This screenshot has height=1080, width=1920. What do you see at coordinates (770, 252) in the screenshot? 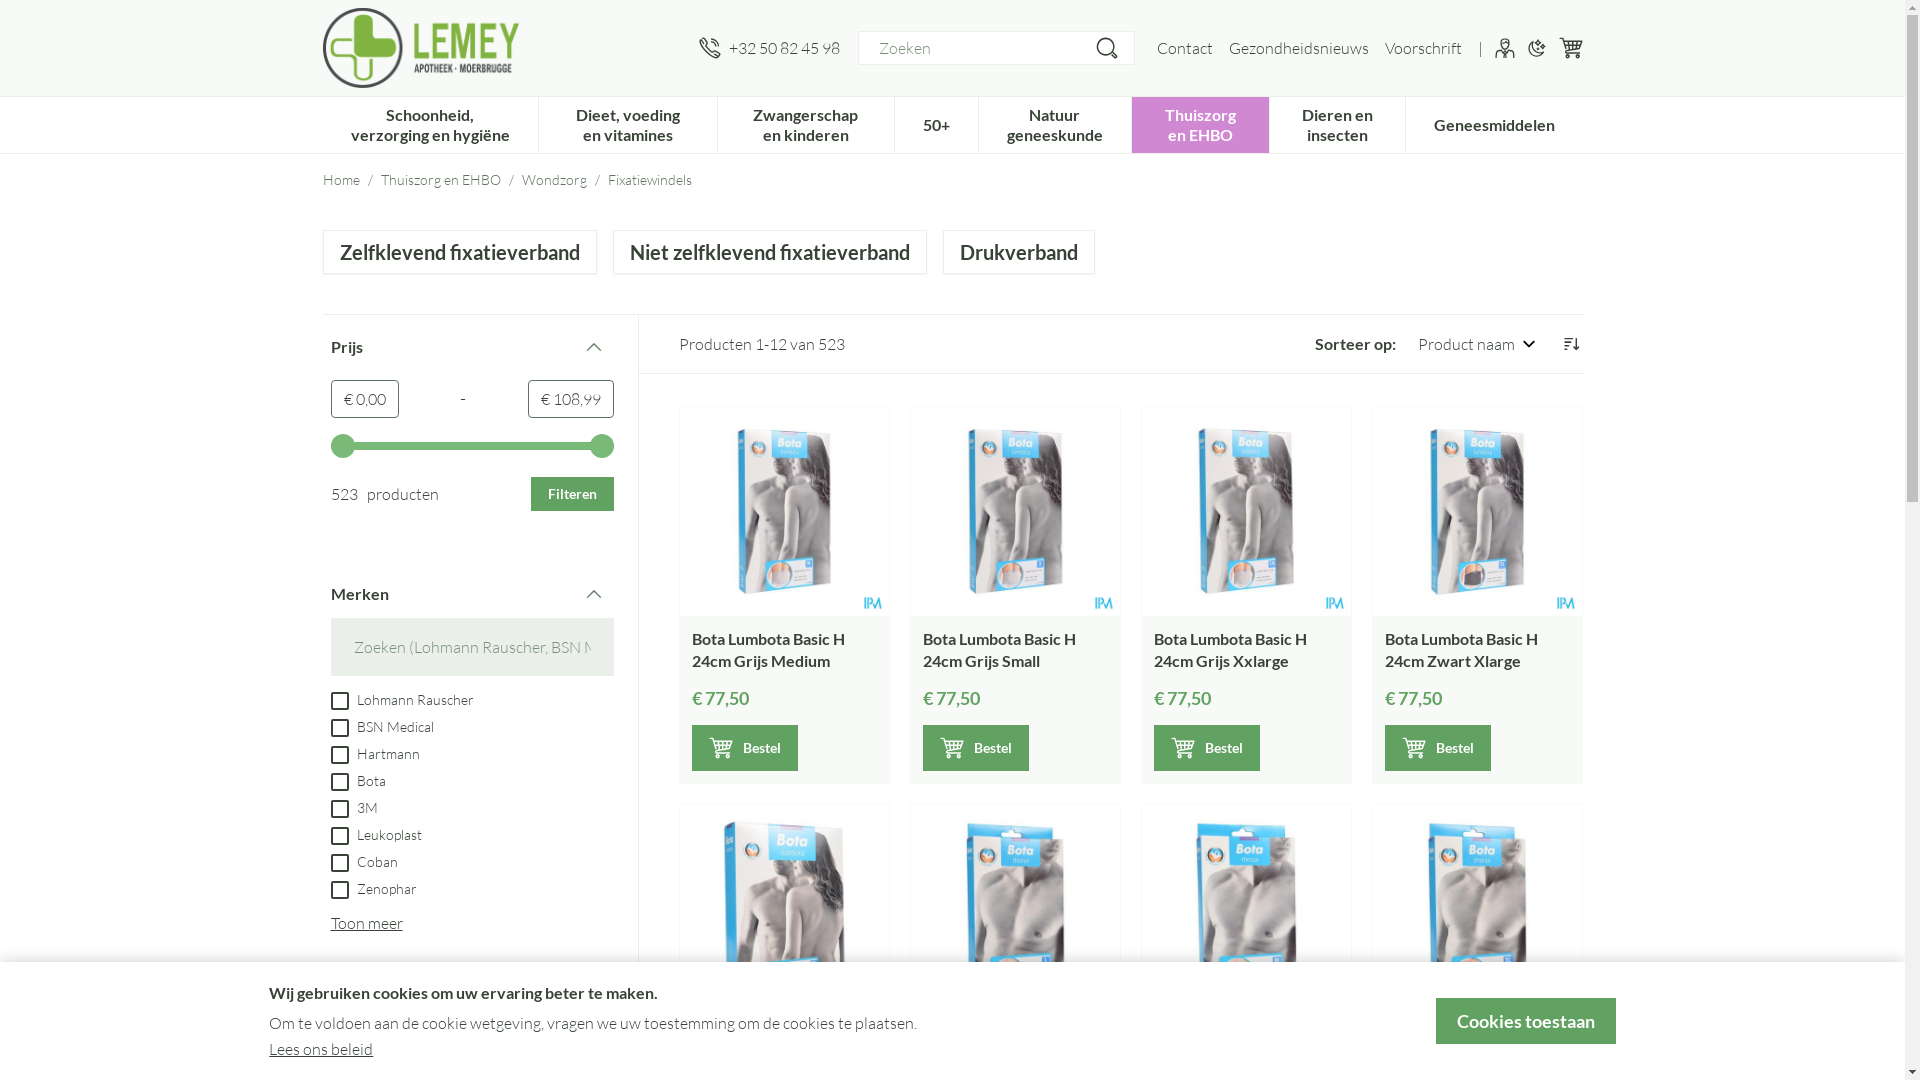
I see `Niet zelfklevend fixatieverband` at bounding box center [770, 252].